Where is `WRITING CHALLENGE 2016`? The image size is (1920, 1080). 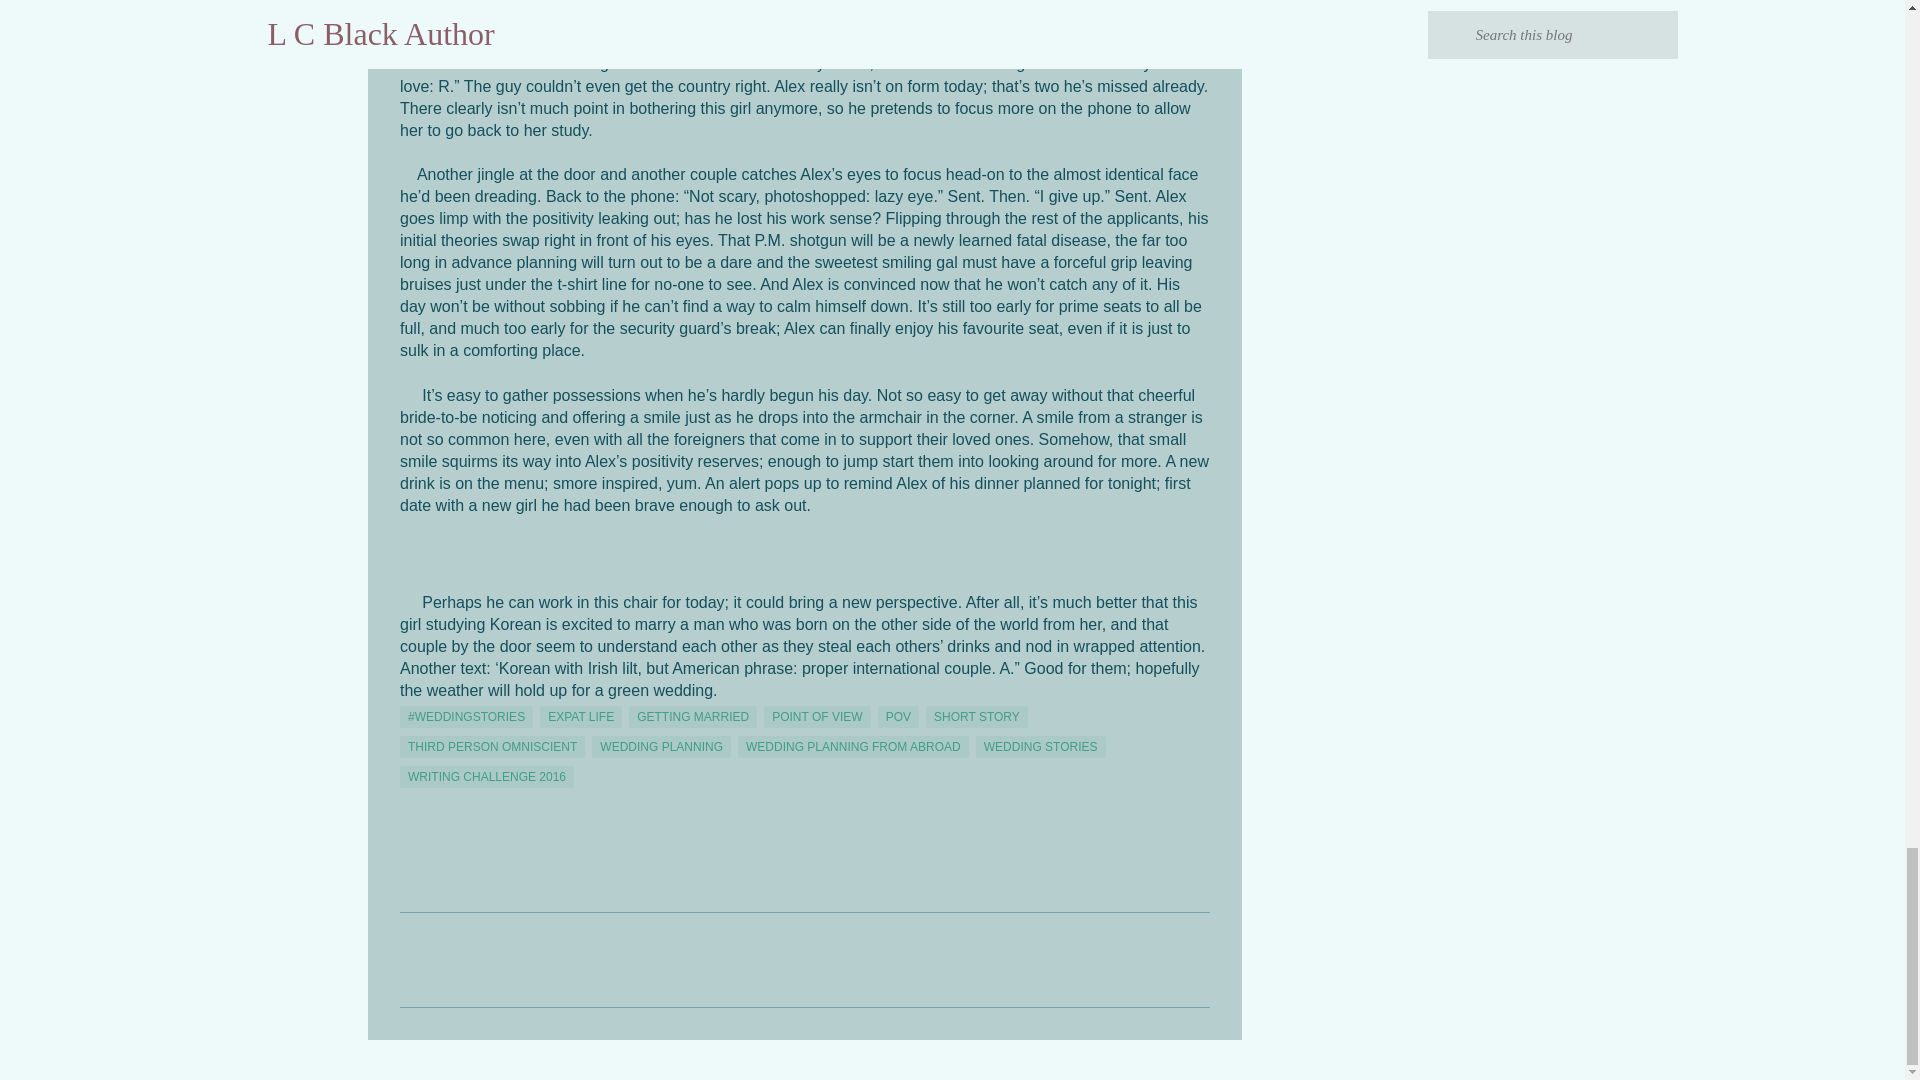 WRITING CHALLENGE 2016 is located at coordinates (486, 776).